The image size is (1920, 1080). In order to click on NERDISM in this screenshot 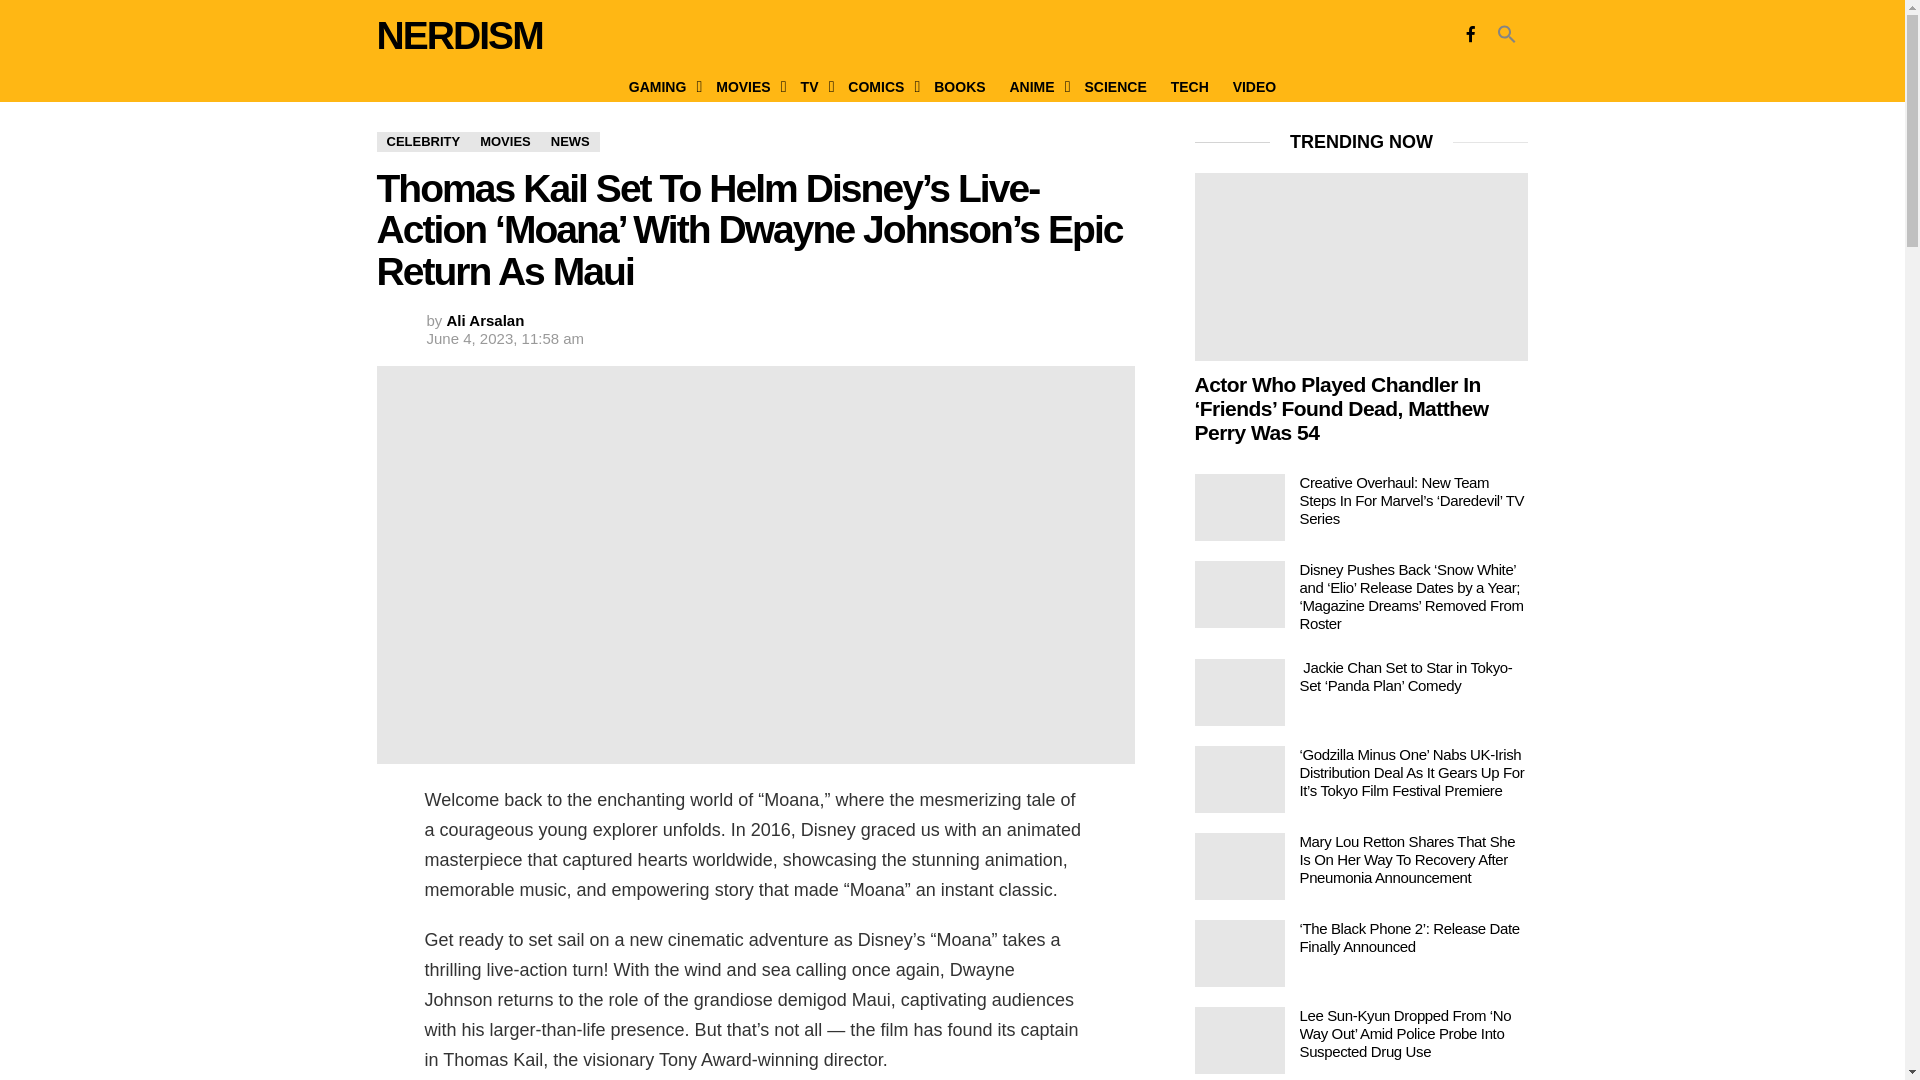, I will do `click(458, 36)`.